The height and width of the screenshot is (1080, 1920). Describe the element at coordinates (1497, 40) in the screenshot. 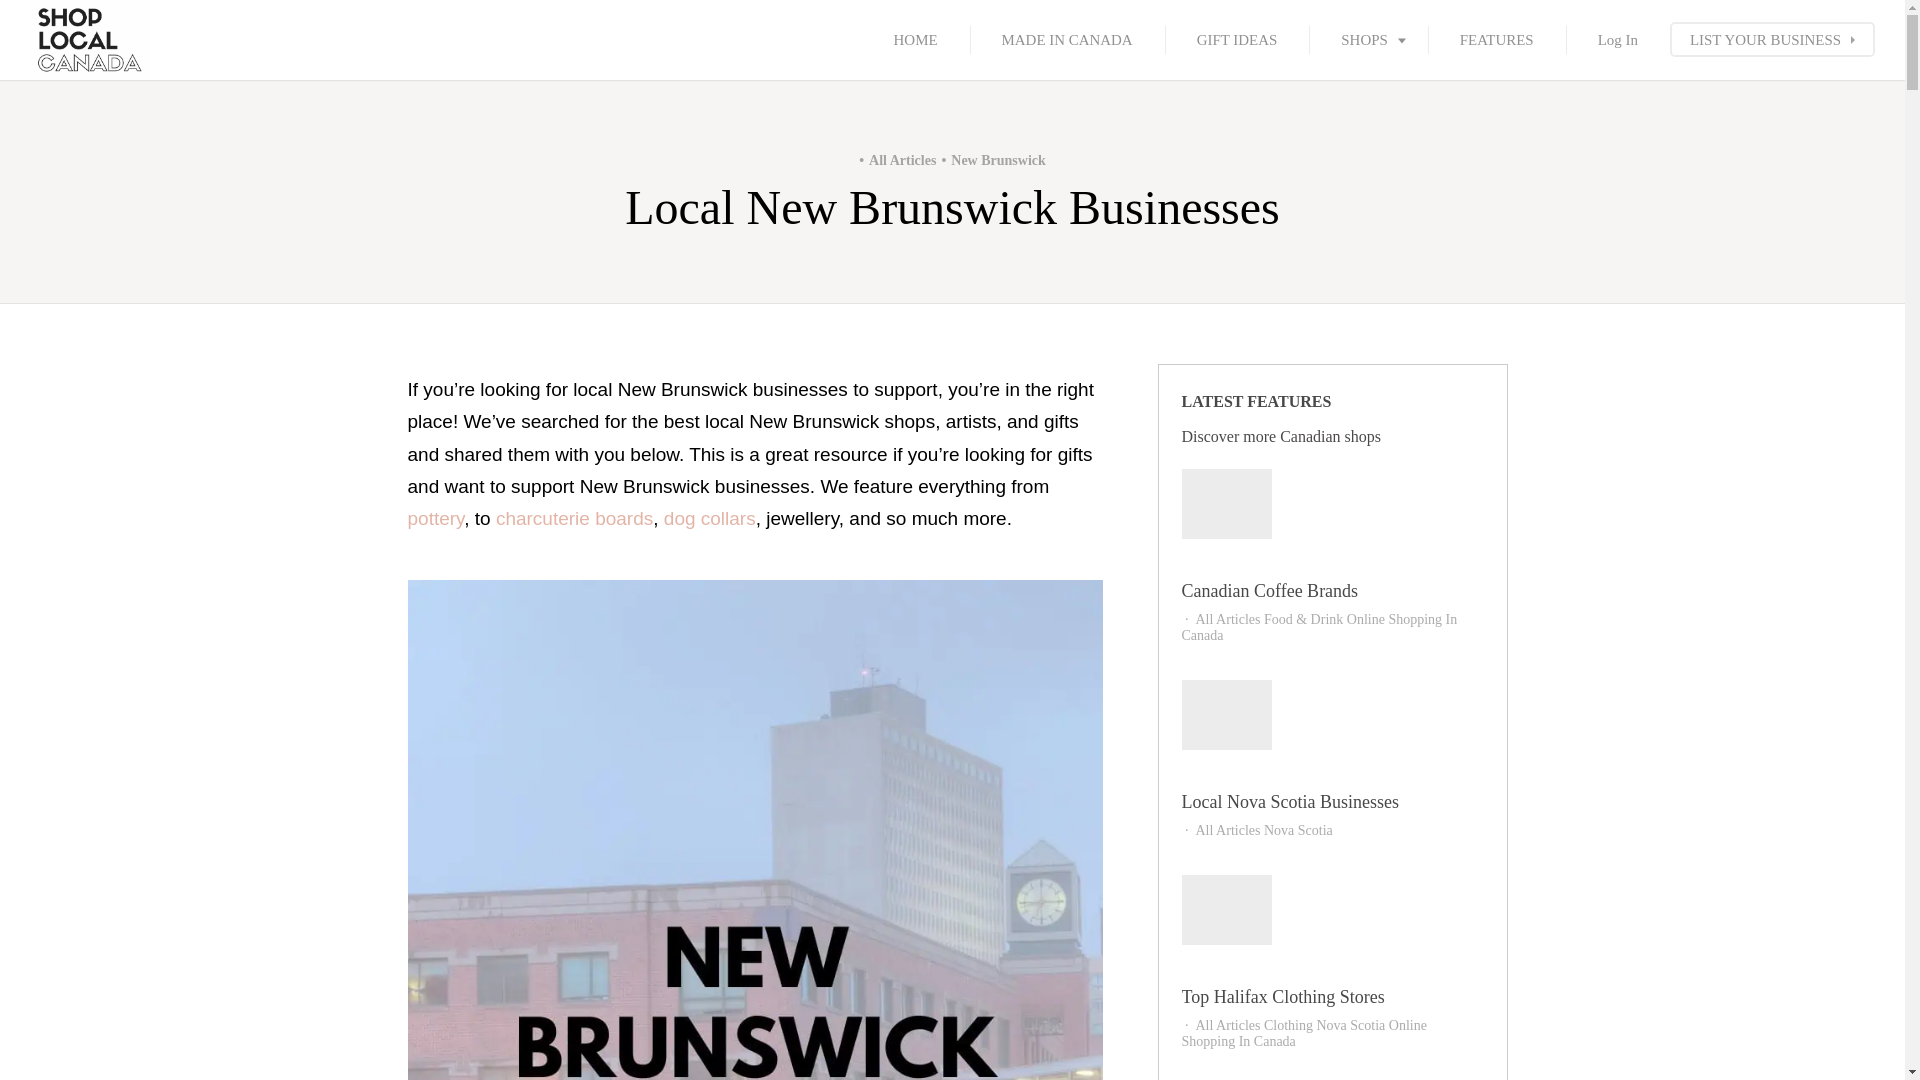

I see `FEATURES` at that location.